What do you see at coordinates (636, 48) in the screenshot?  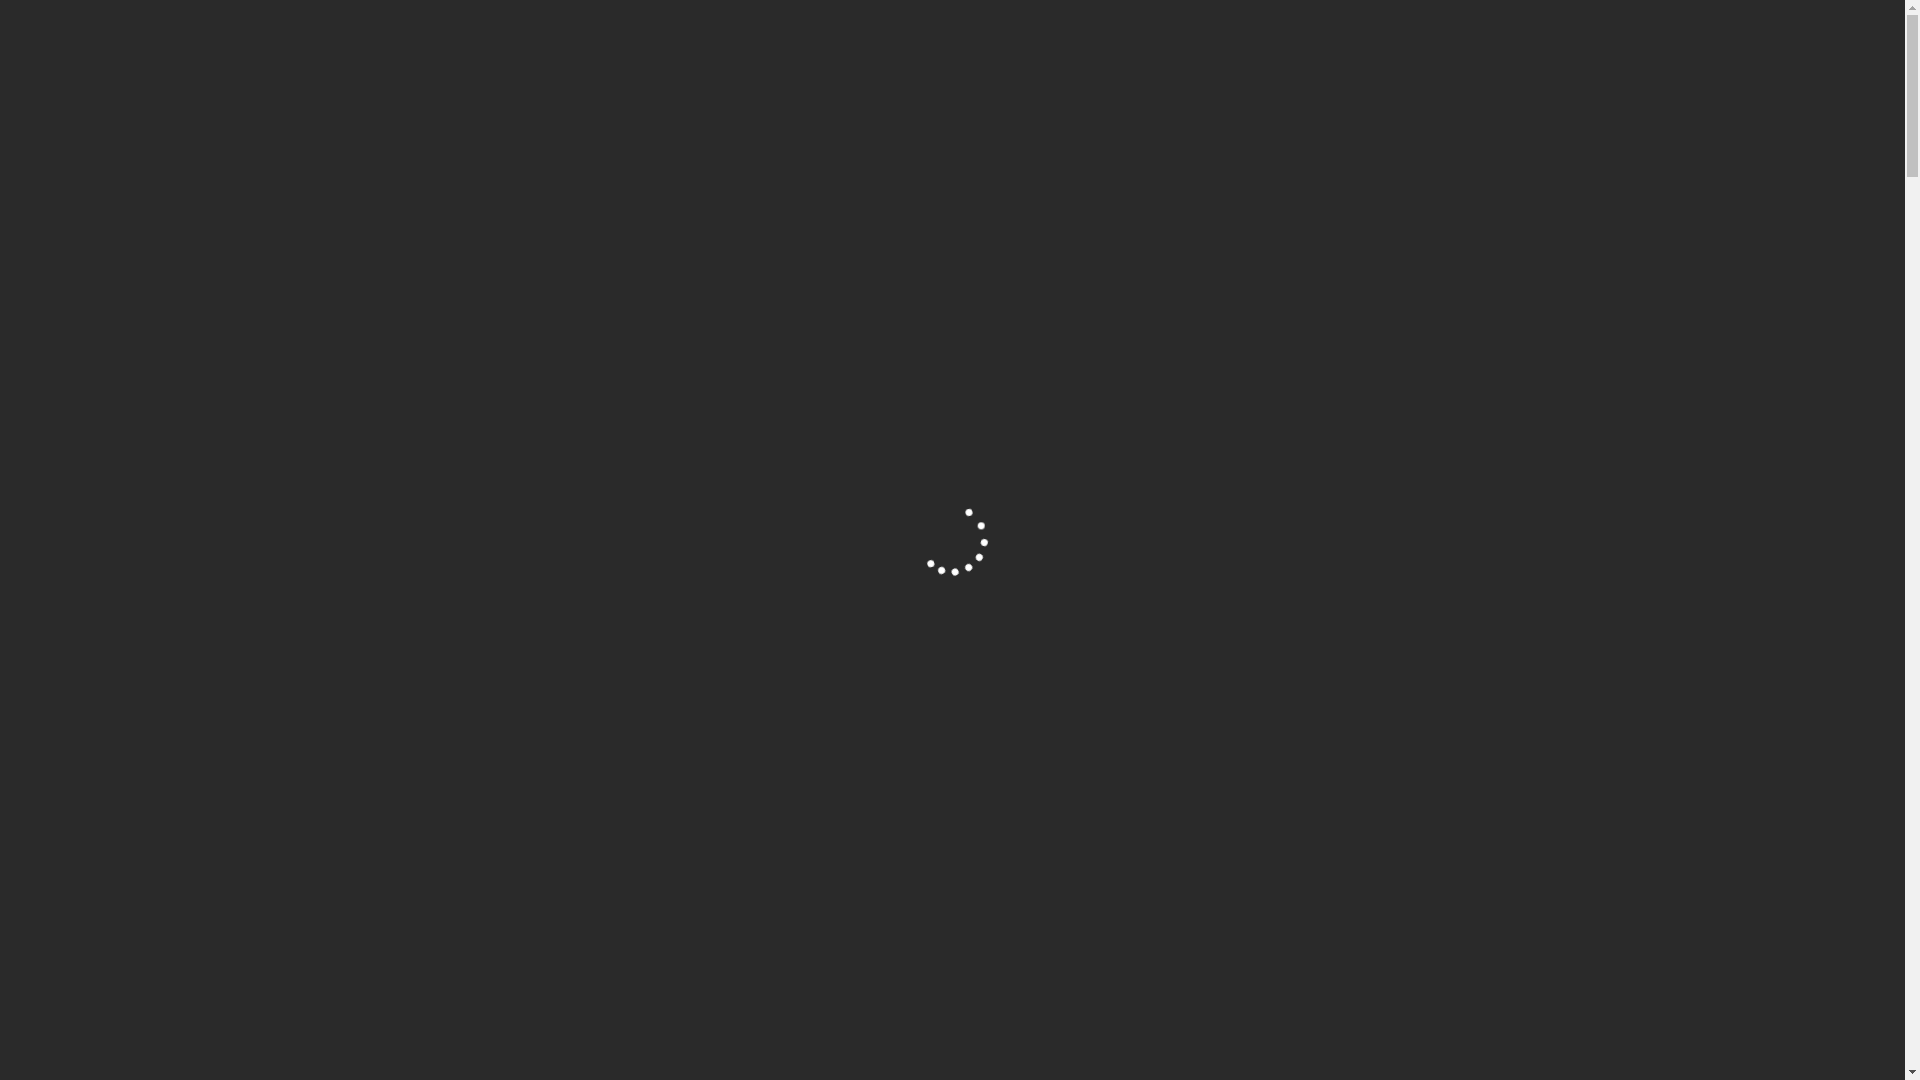 I see `Codes And Notes Codes And Notes` at bounding box center [636, 48].